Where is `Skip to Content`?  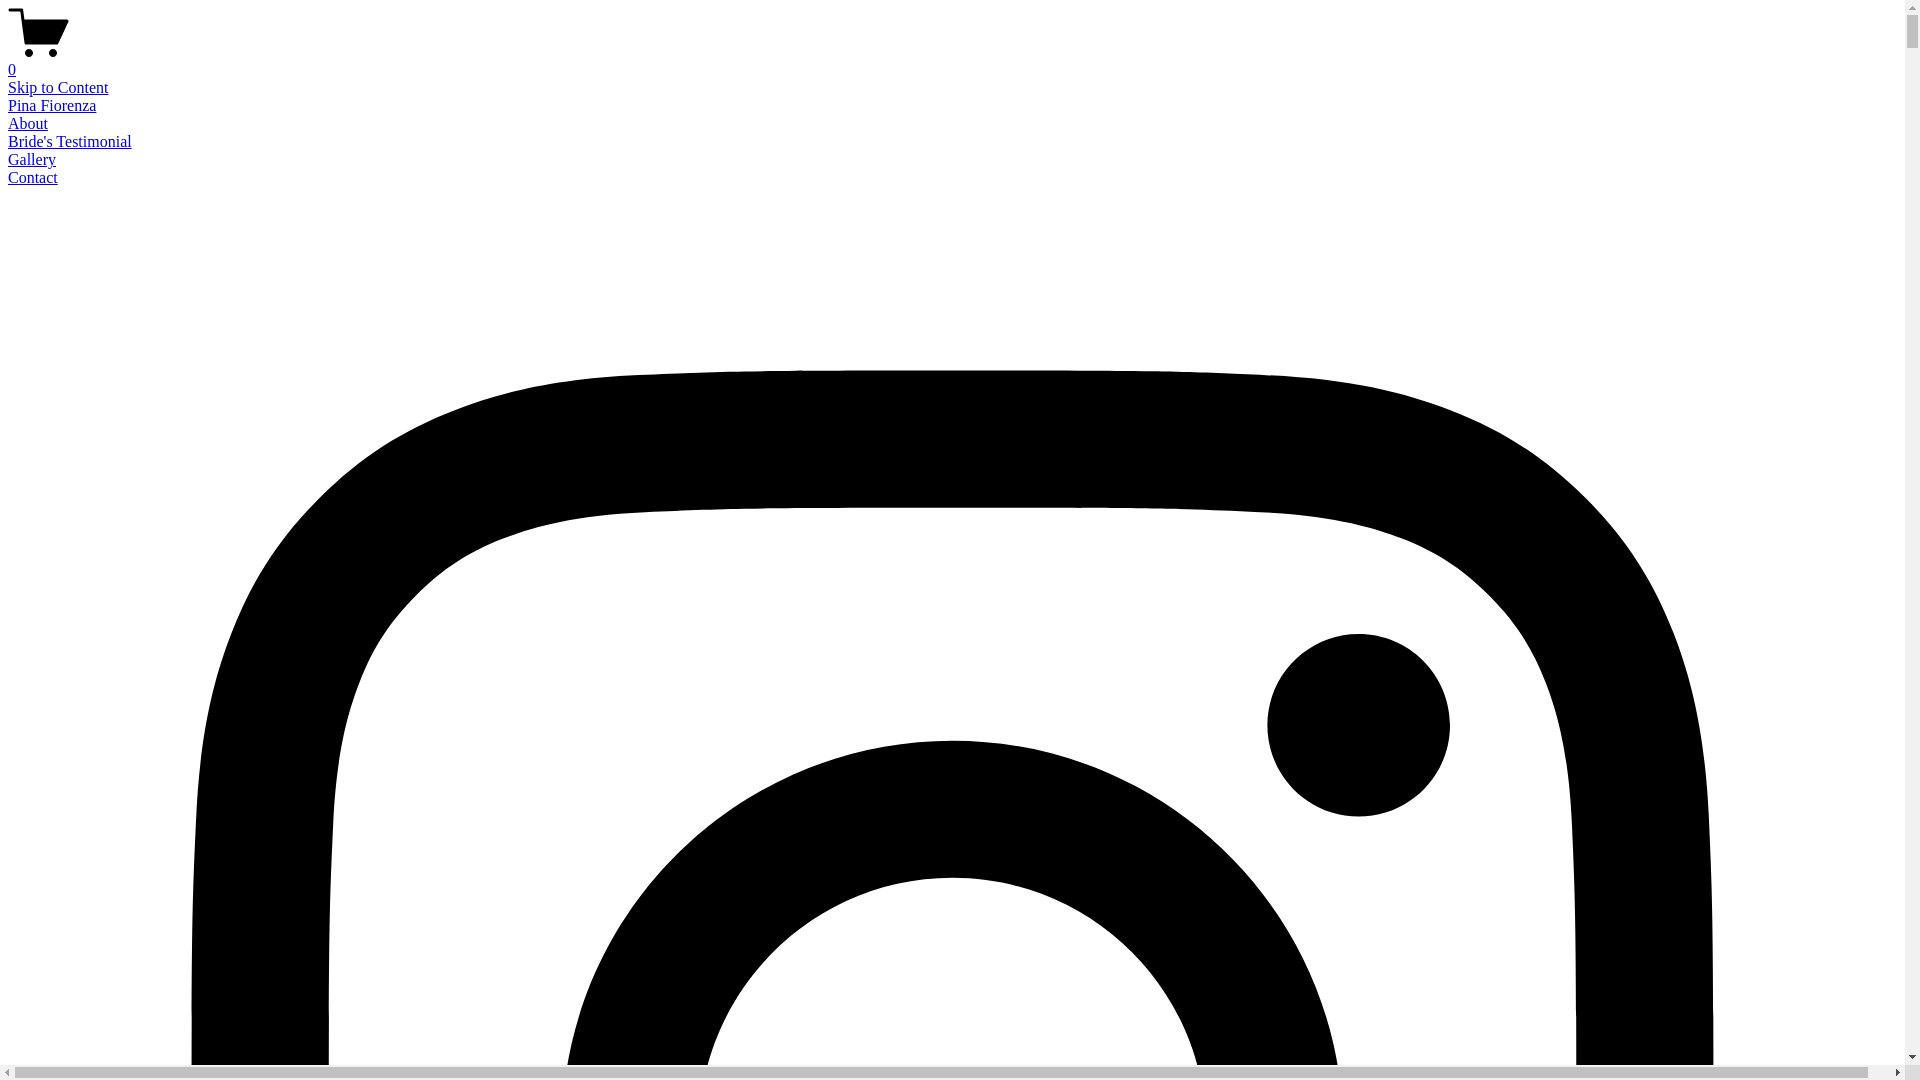 Skip to Content is located at coordinates (58, 88).